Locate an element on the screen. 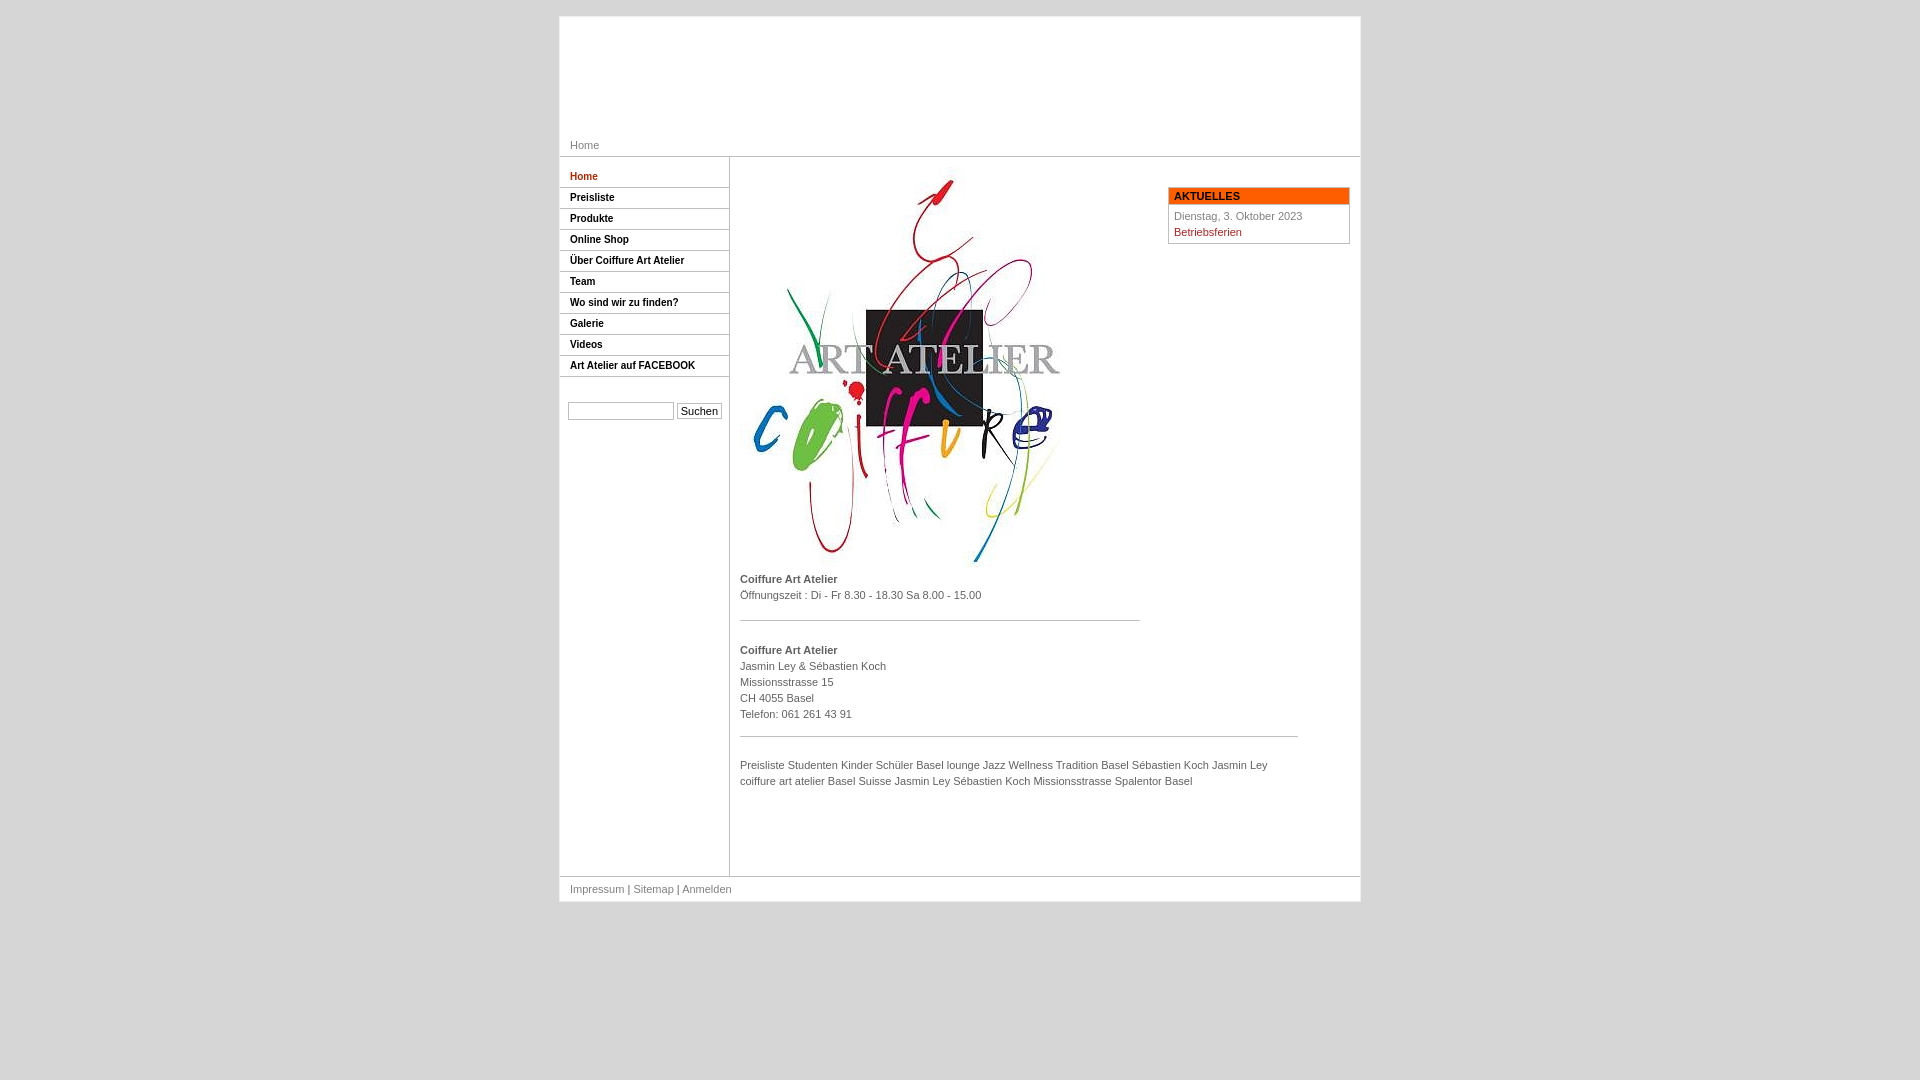 This screenshot has width=1920, height=1080. Anmelden is located at coordinates (707, 888).